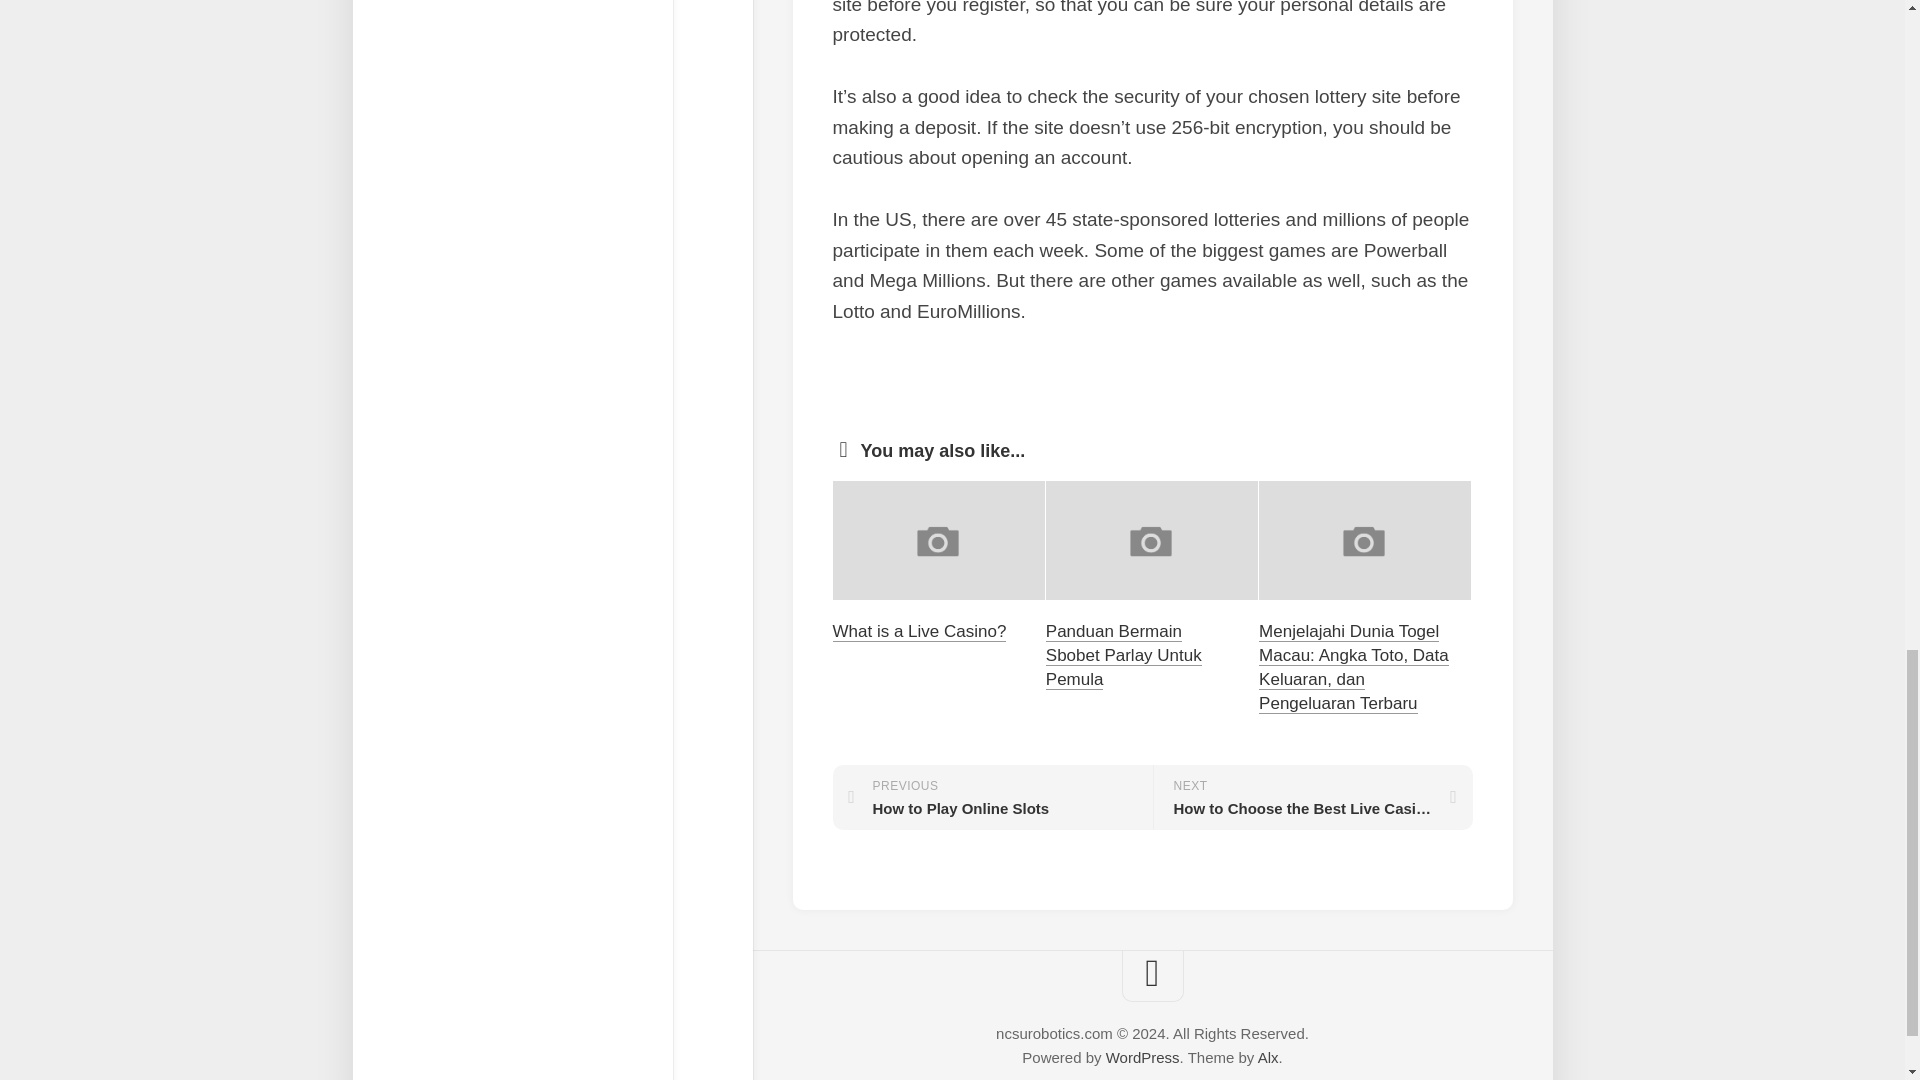 This screenshot has width=1920, height=1080. I want to click on WordPress, so click(1124, 656).